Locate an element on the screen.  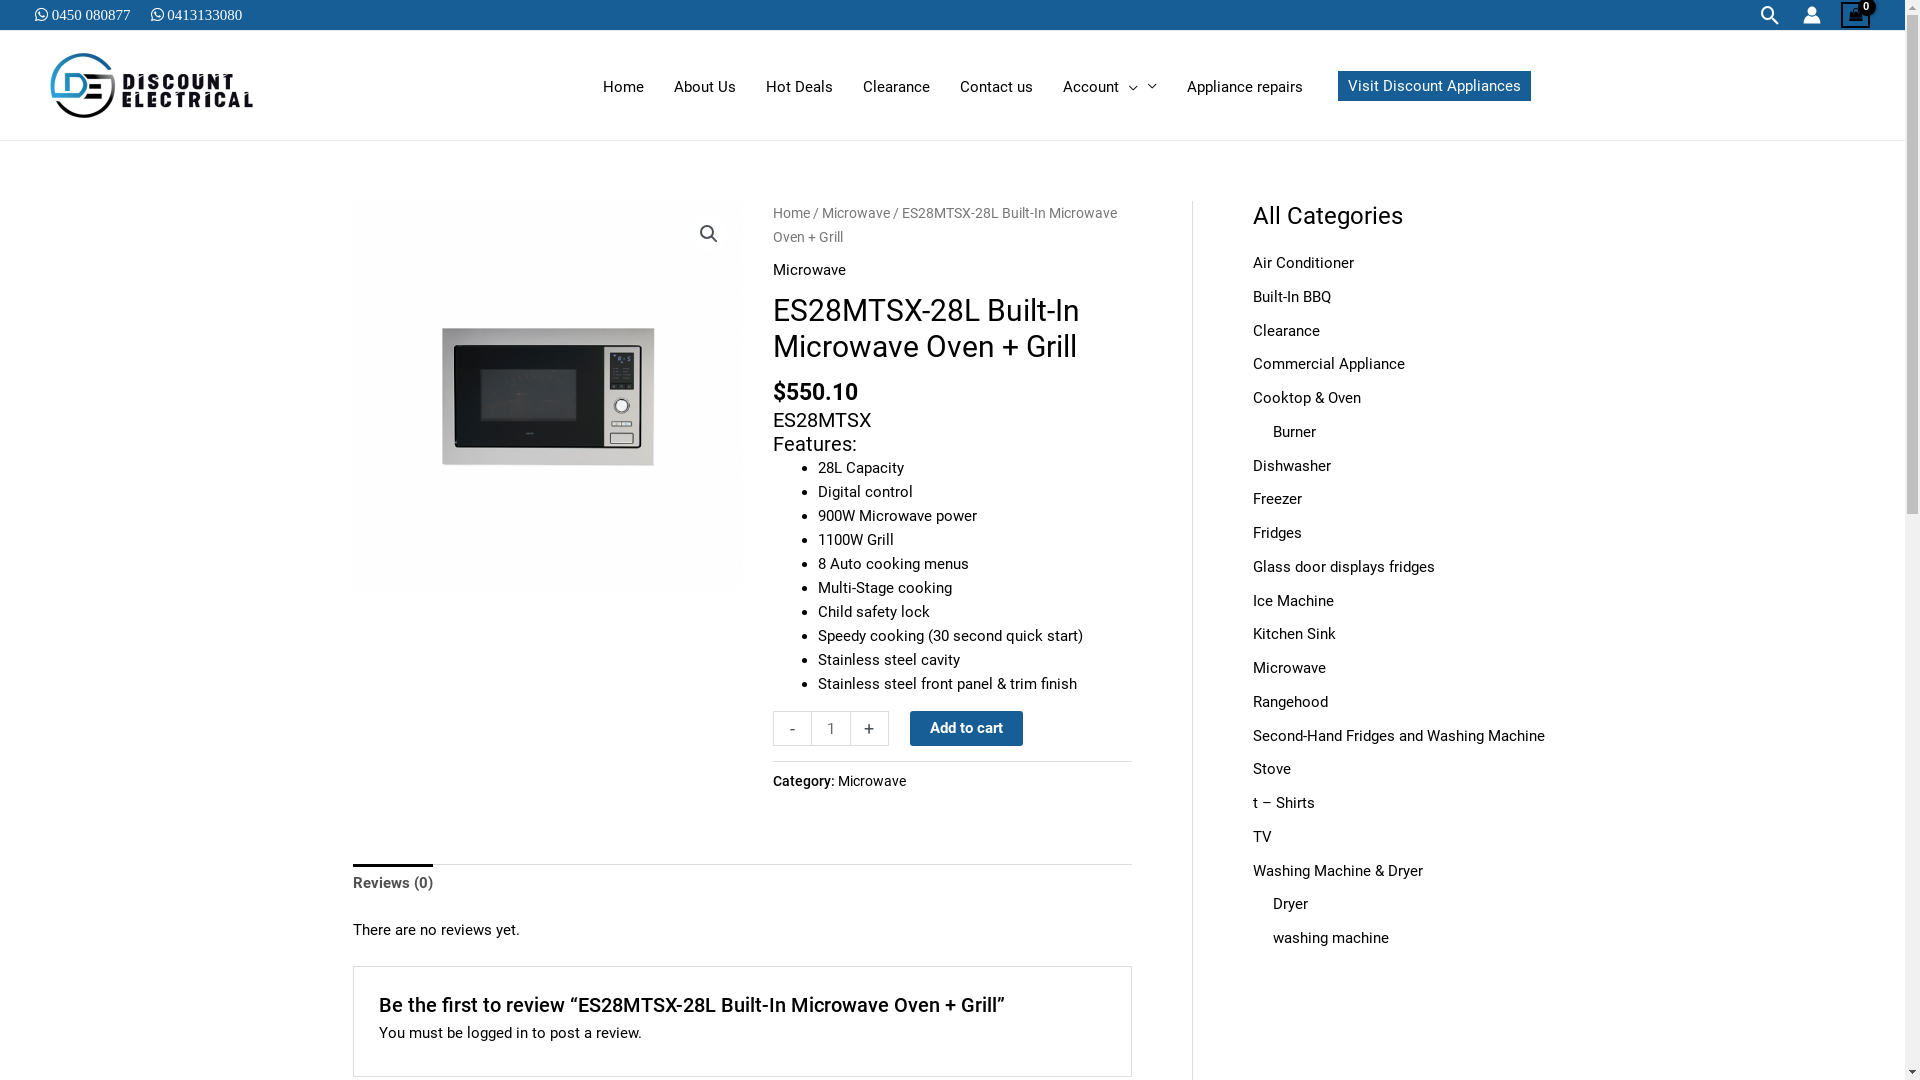
Rangehood is located at coordinates (1290, 702).